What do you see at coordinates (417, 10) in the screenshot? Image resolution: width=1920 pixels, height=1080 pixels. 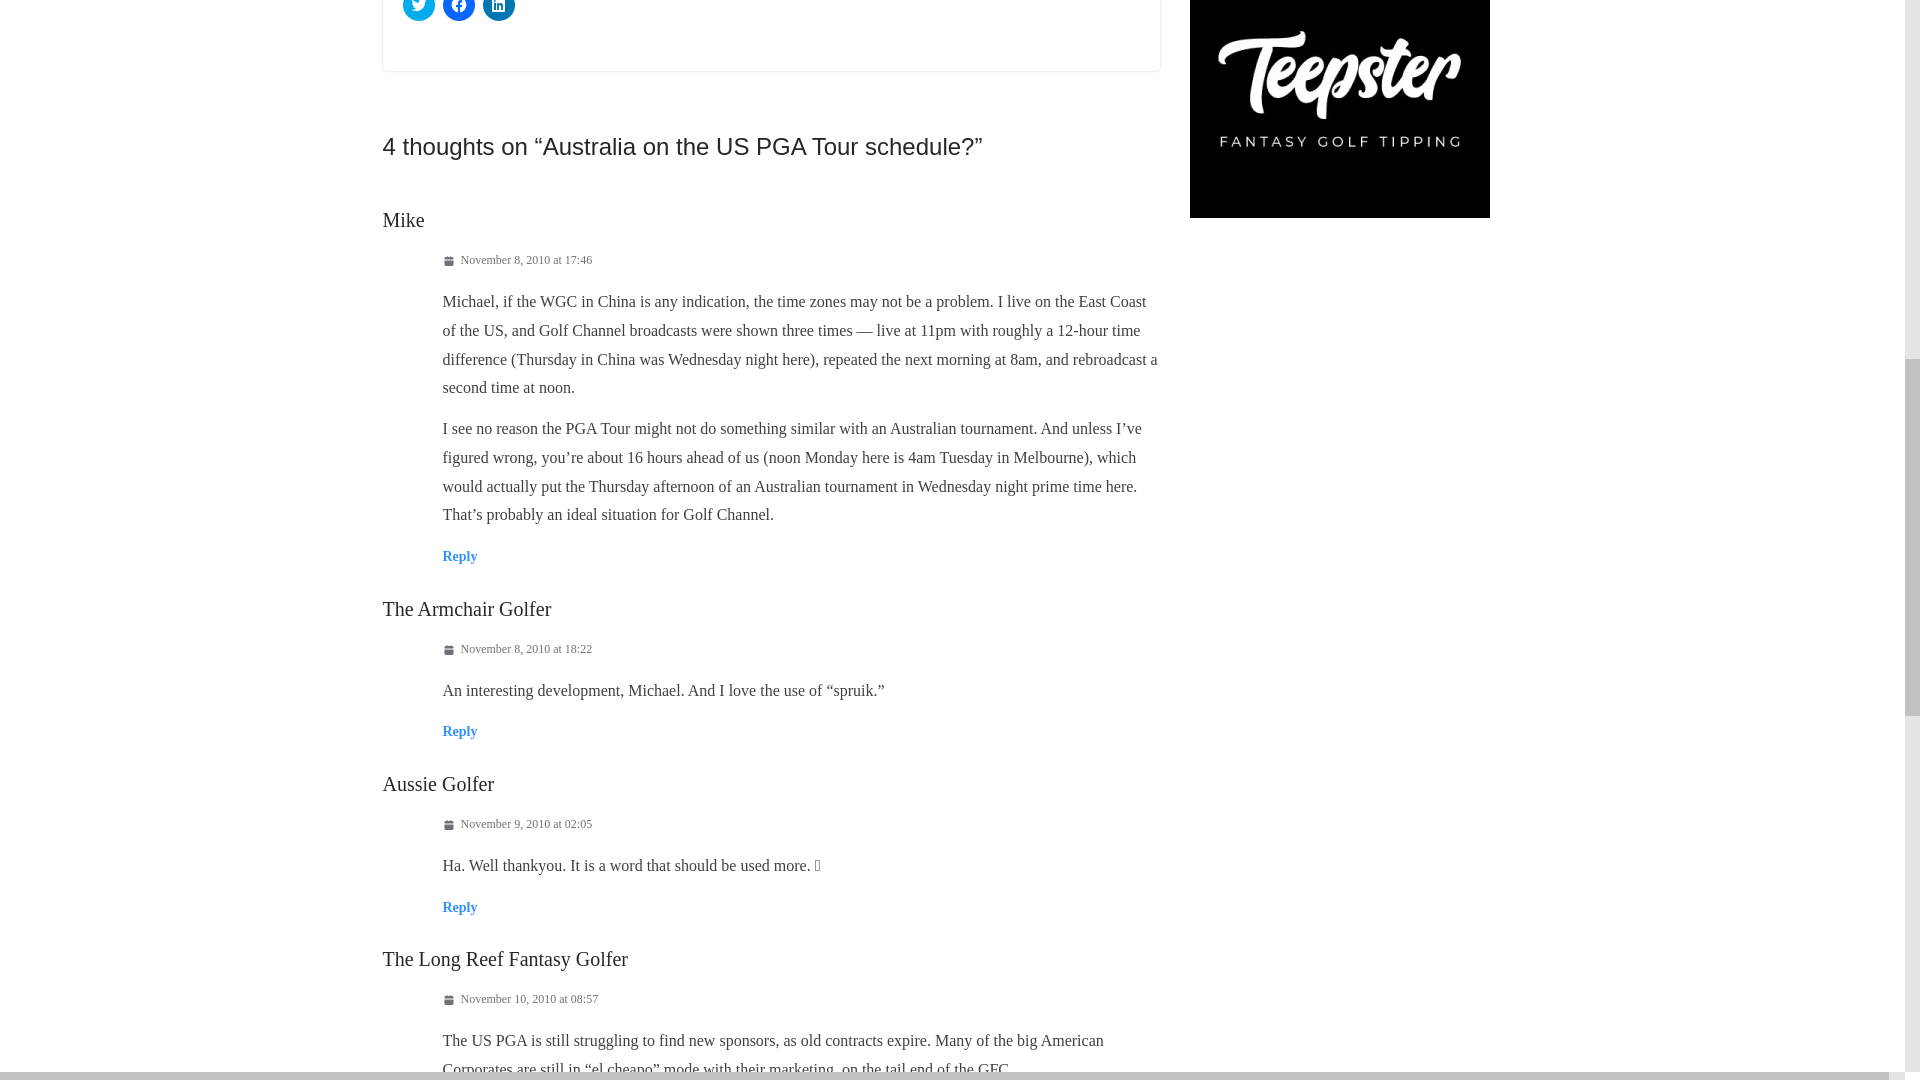 I see `Click to share on Twitter` at bounding box center [417, 10].